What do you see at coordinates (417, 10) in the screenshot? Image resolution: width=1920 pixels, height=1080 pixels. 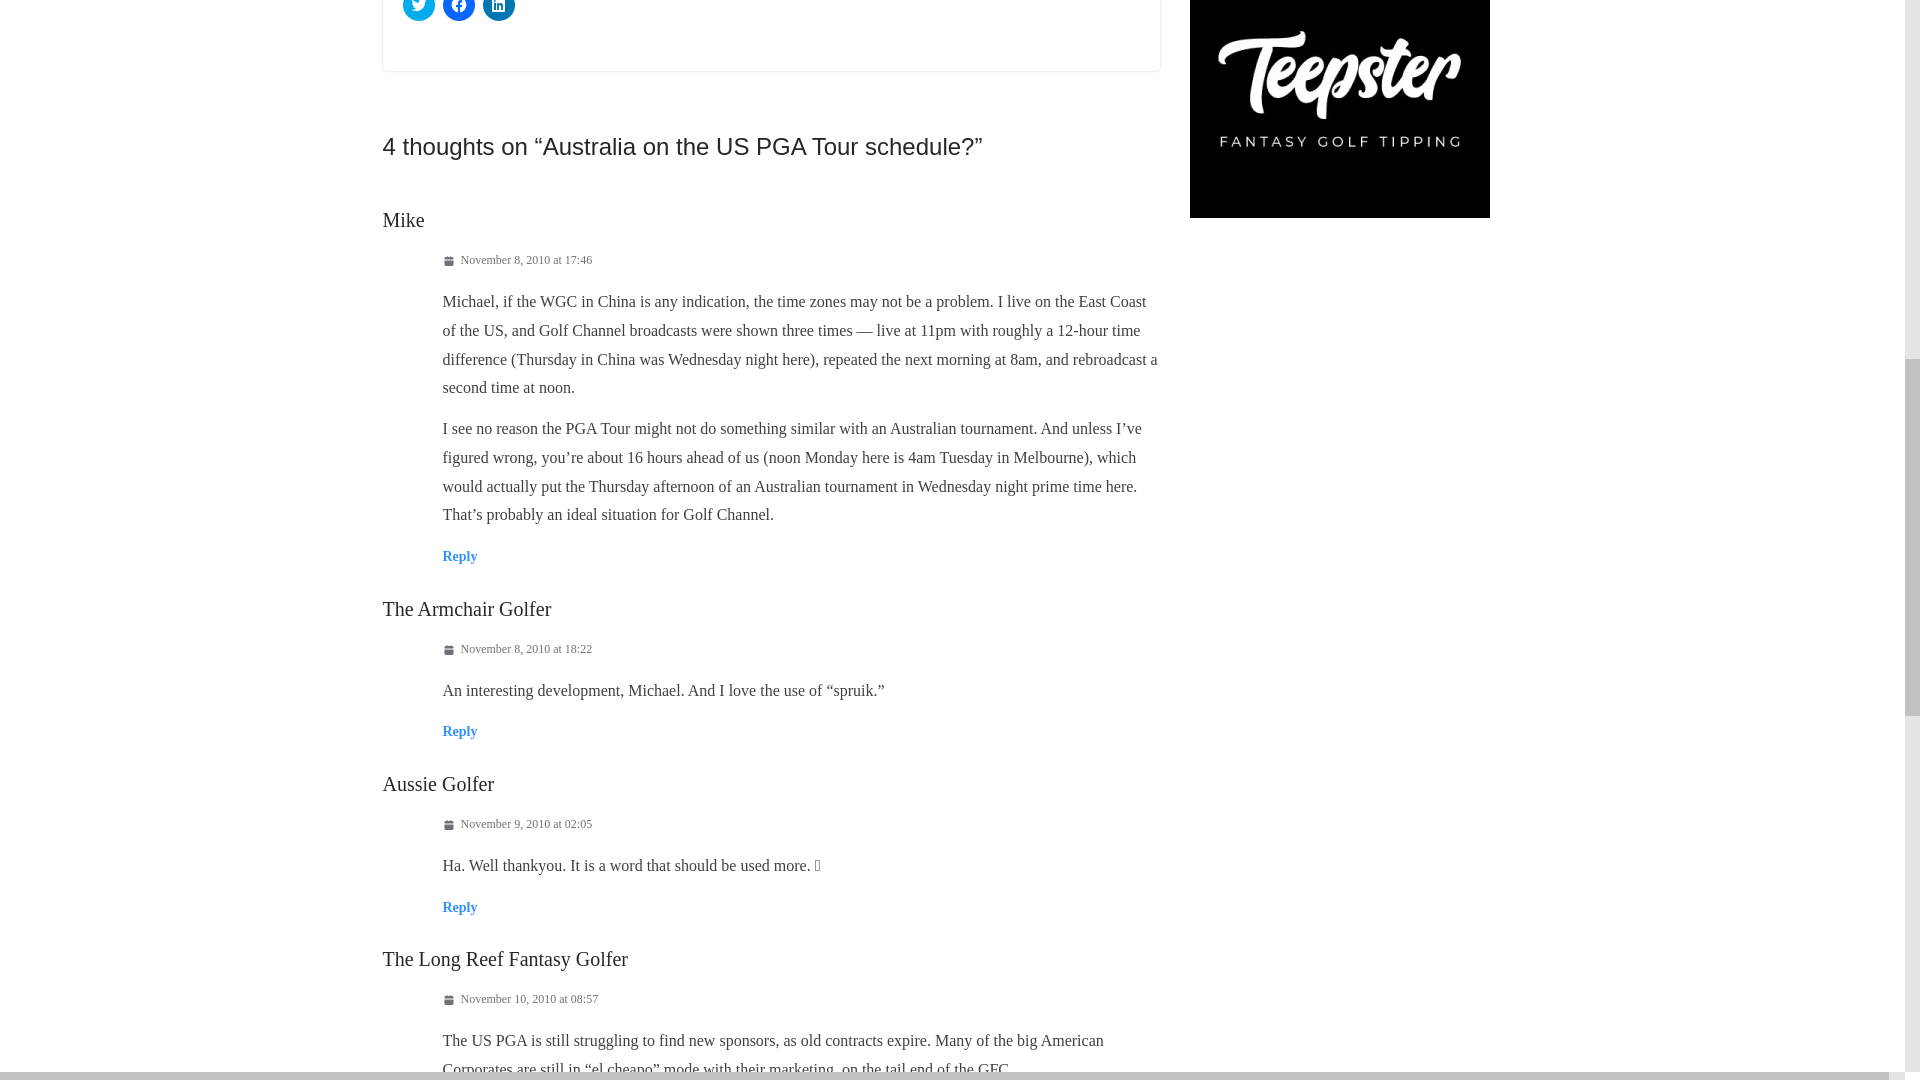 I see `Click to share on Twitter` at bounding box center [417, 10].